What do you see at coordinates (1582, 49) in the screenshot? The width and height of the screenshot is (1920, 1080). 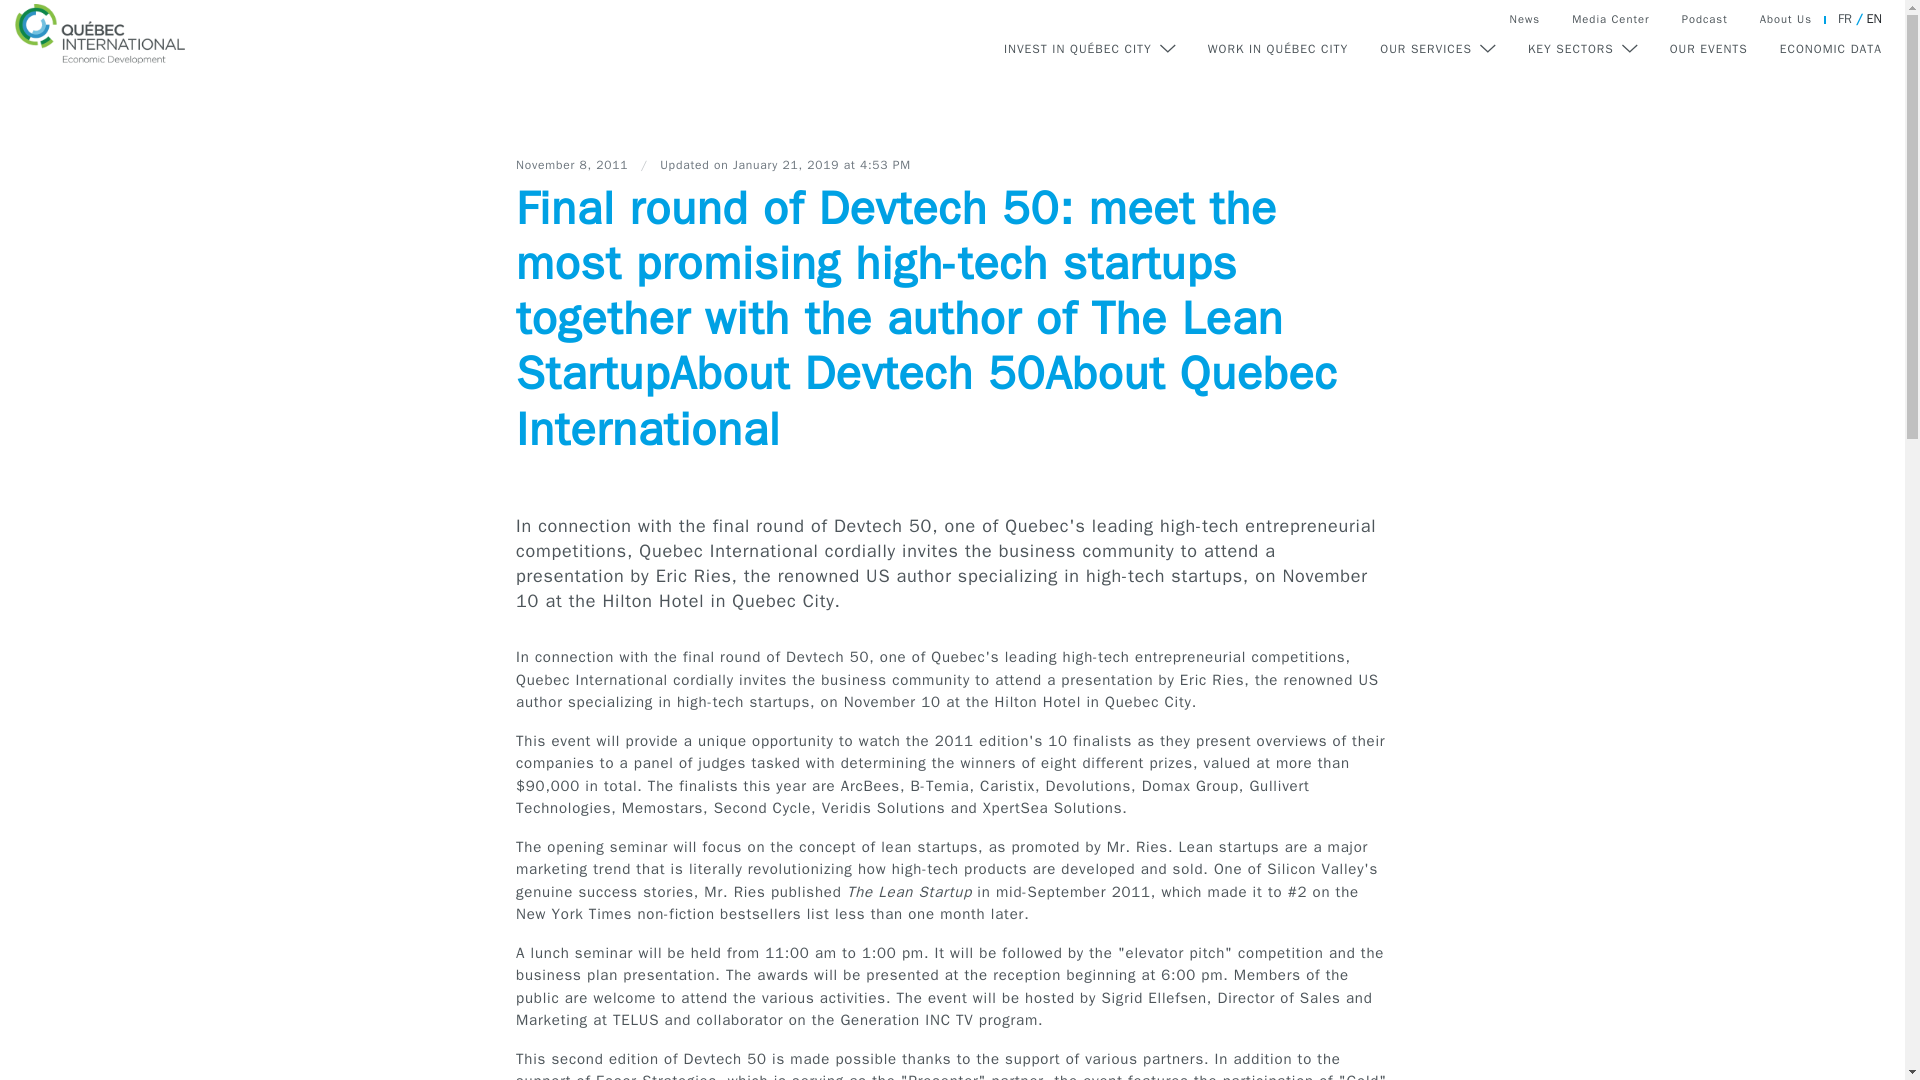 I see `KEY SECTORS` at bounding box center [1582, 49].